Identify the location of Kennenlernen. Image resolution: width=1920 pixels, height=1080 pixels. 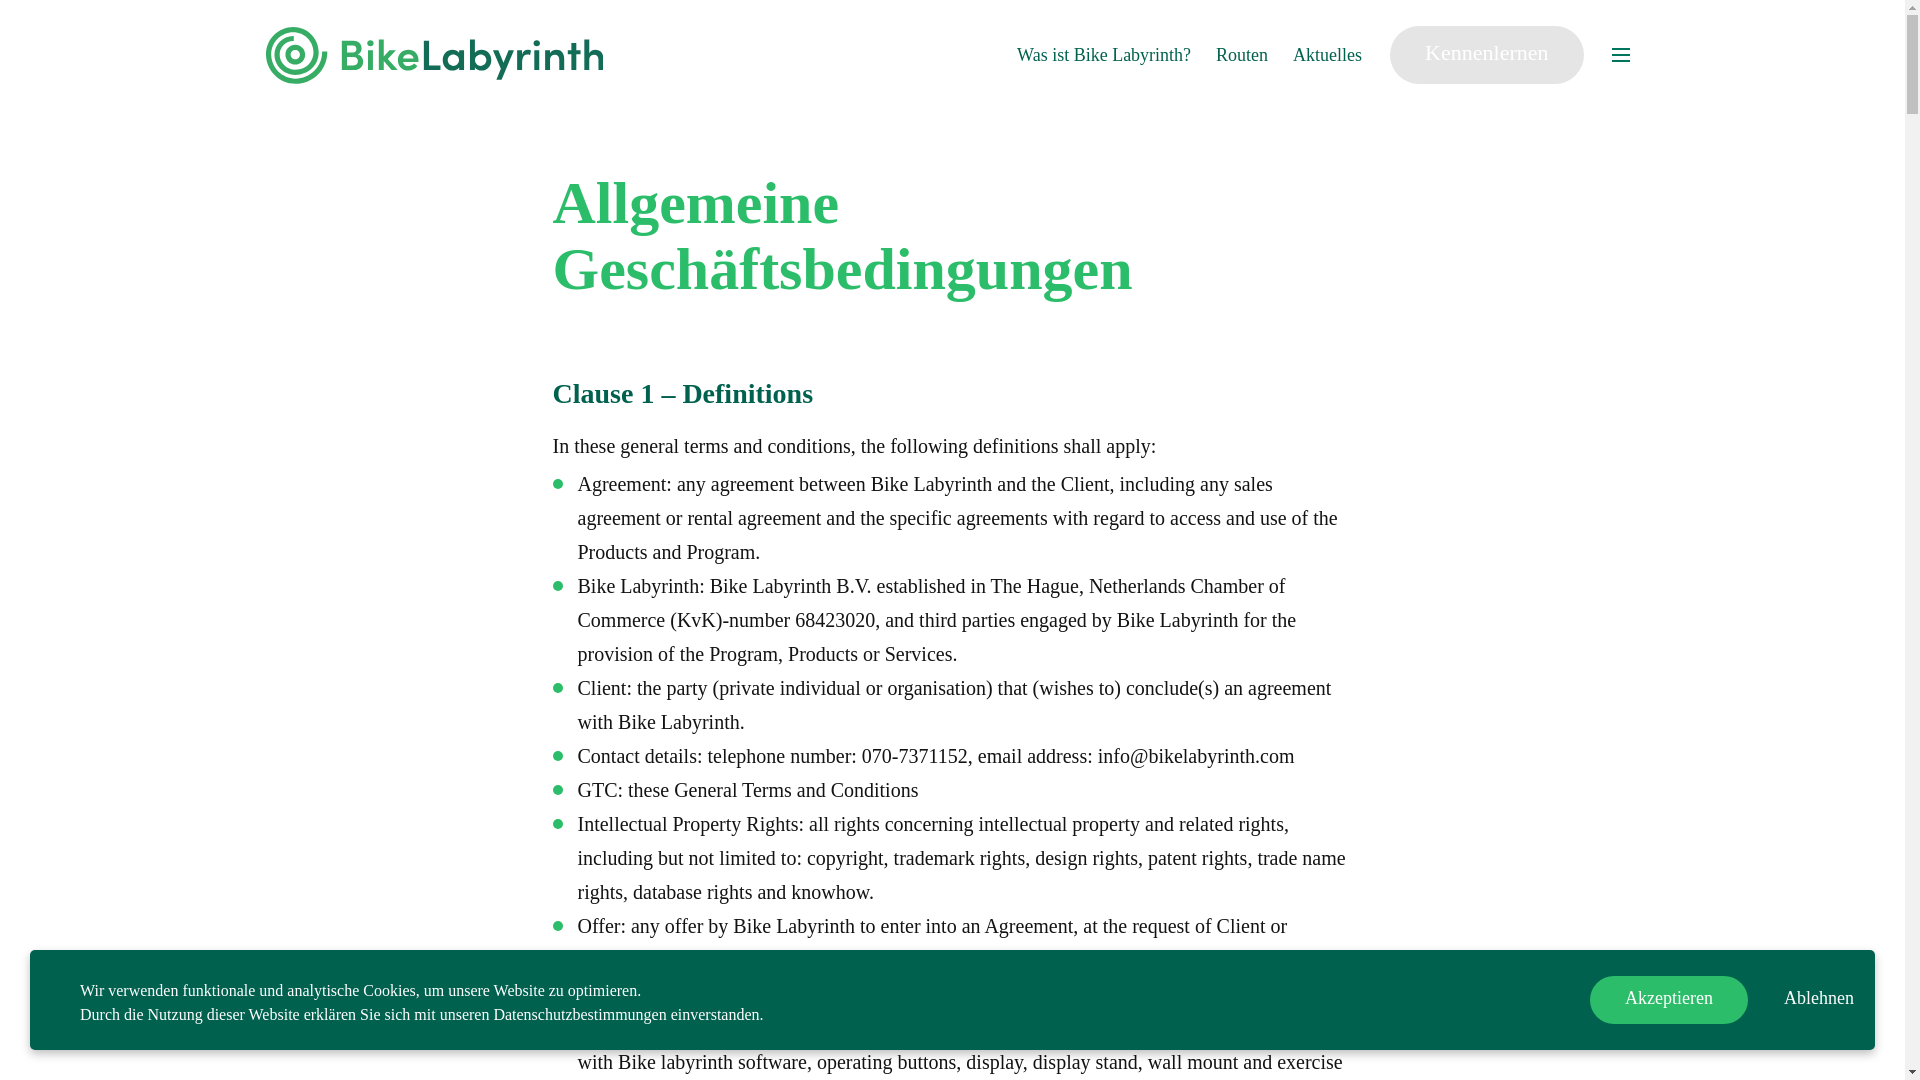
(1486, 54).